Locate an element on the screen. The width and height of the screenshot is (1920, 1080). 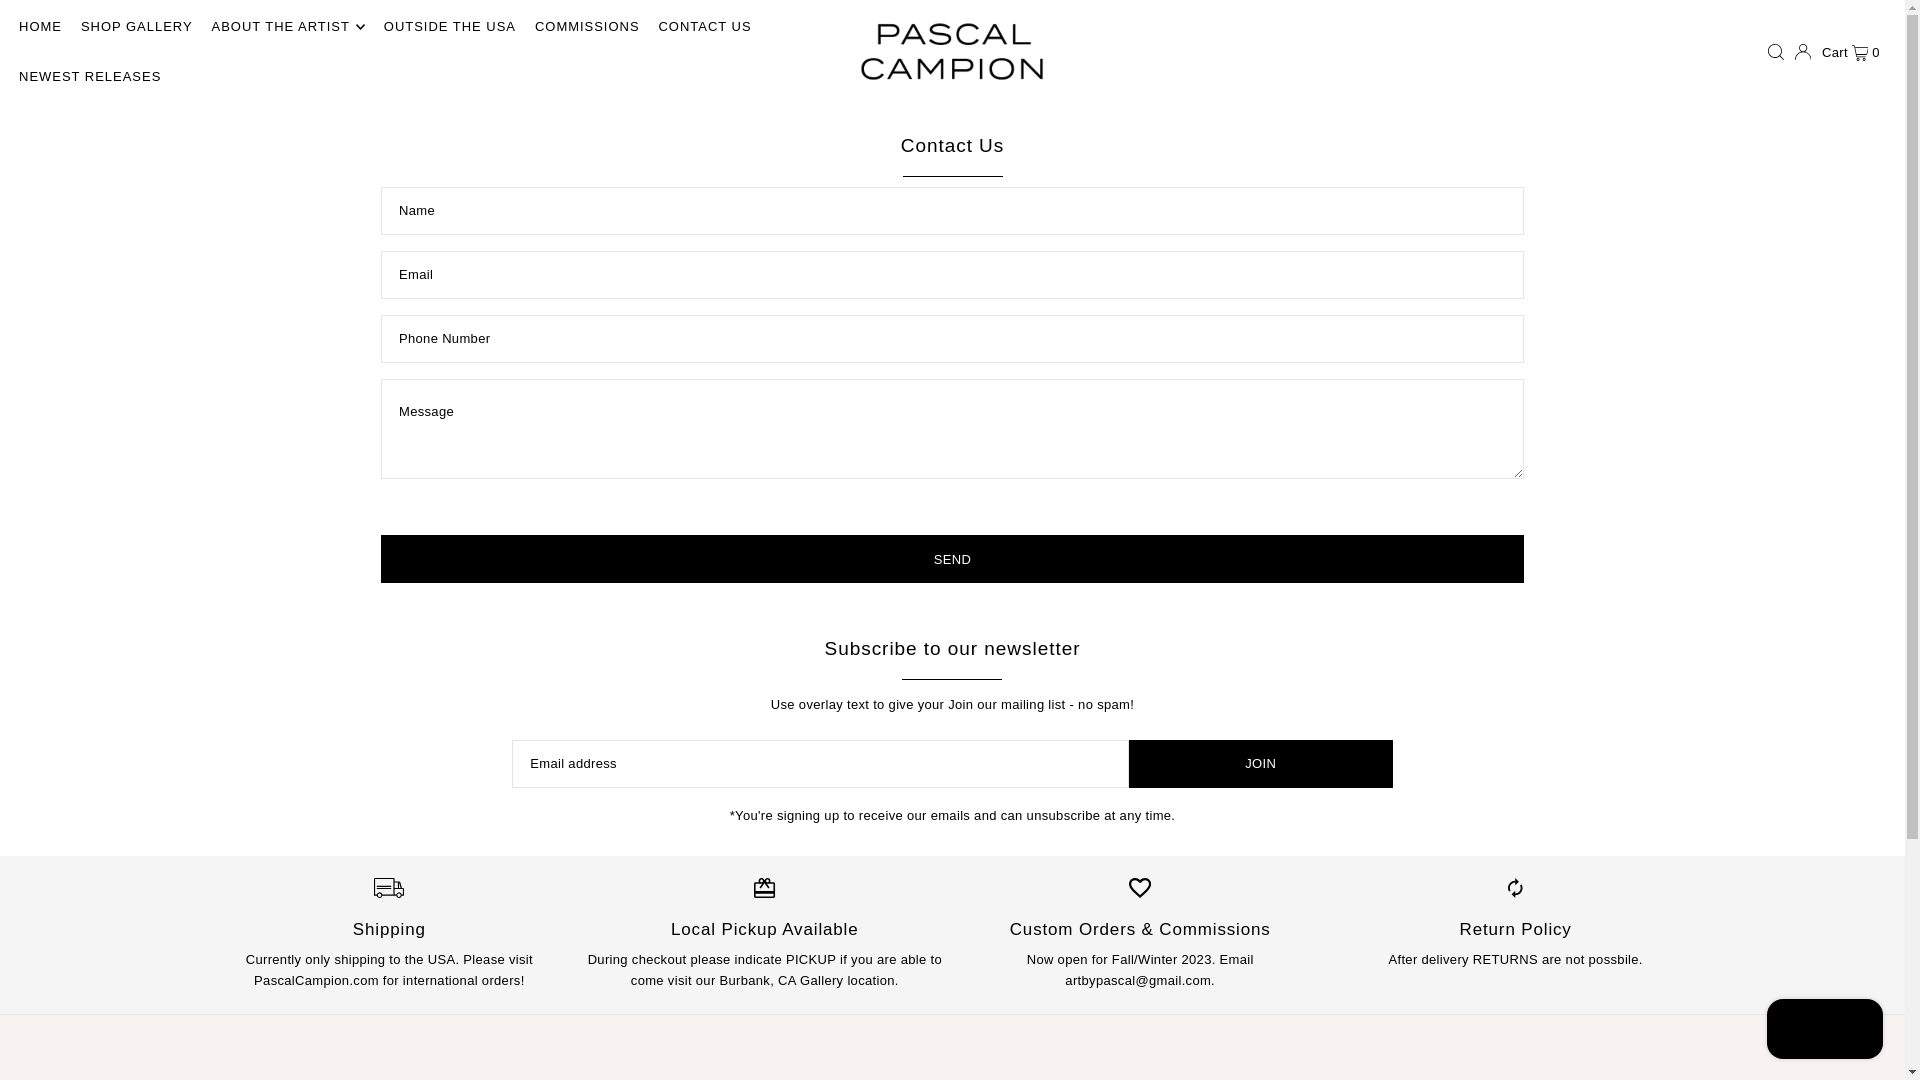
COMMISSIONS is located at coordinates (587, 26).